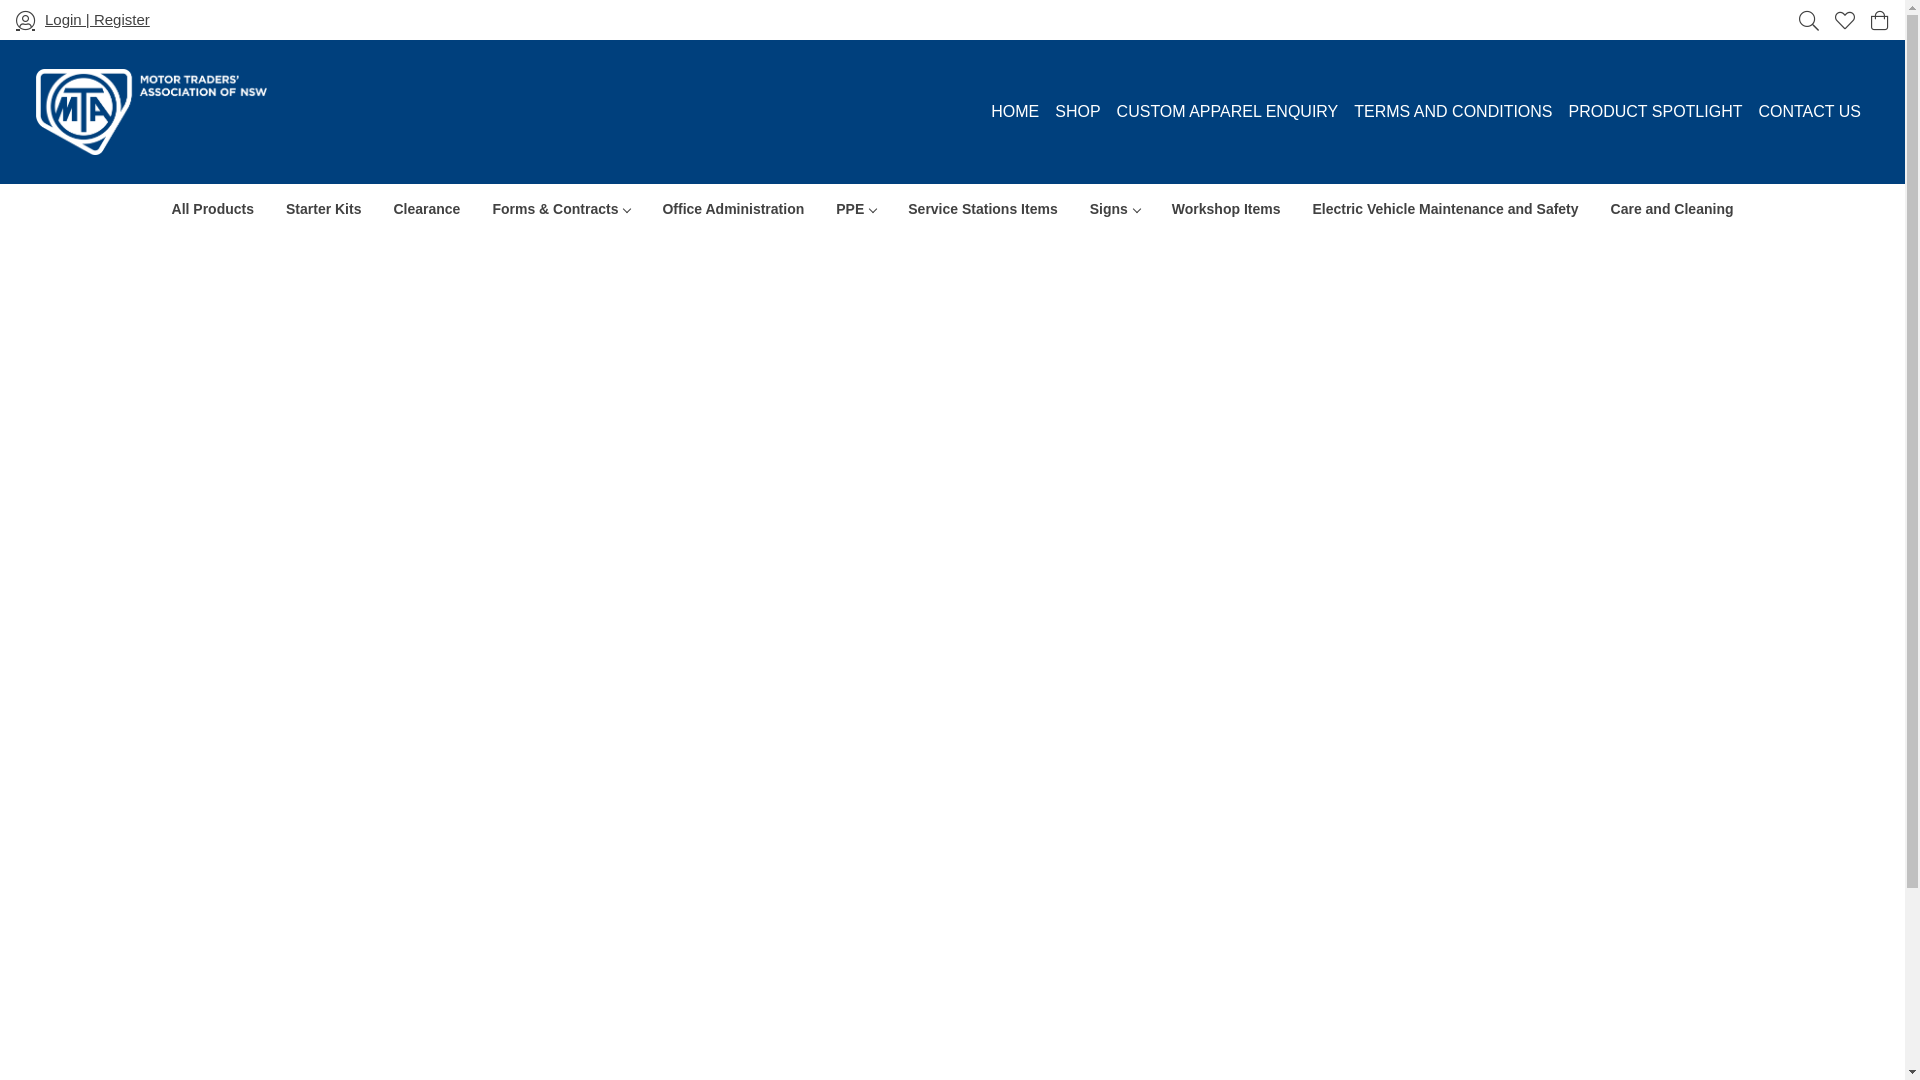 Image resolution: width=1920 pixels, height=1080 pixels. What do you see at coordinates (1453, 112) in the screenshot?
I see `TERMS AND CONDITIONS` at bounding box center [1453, 112].